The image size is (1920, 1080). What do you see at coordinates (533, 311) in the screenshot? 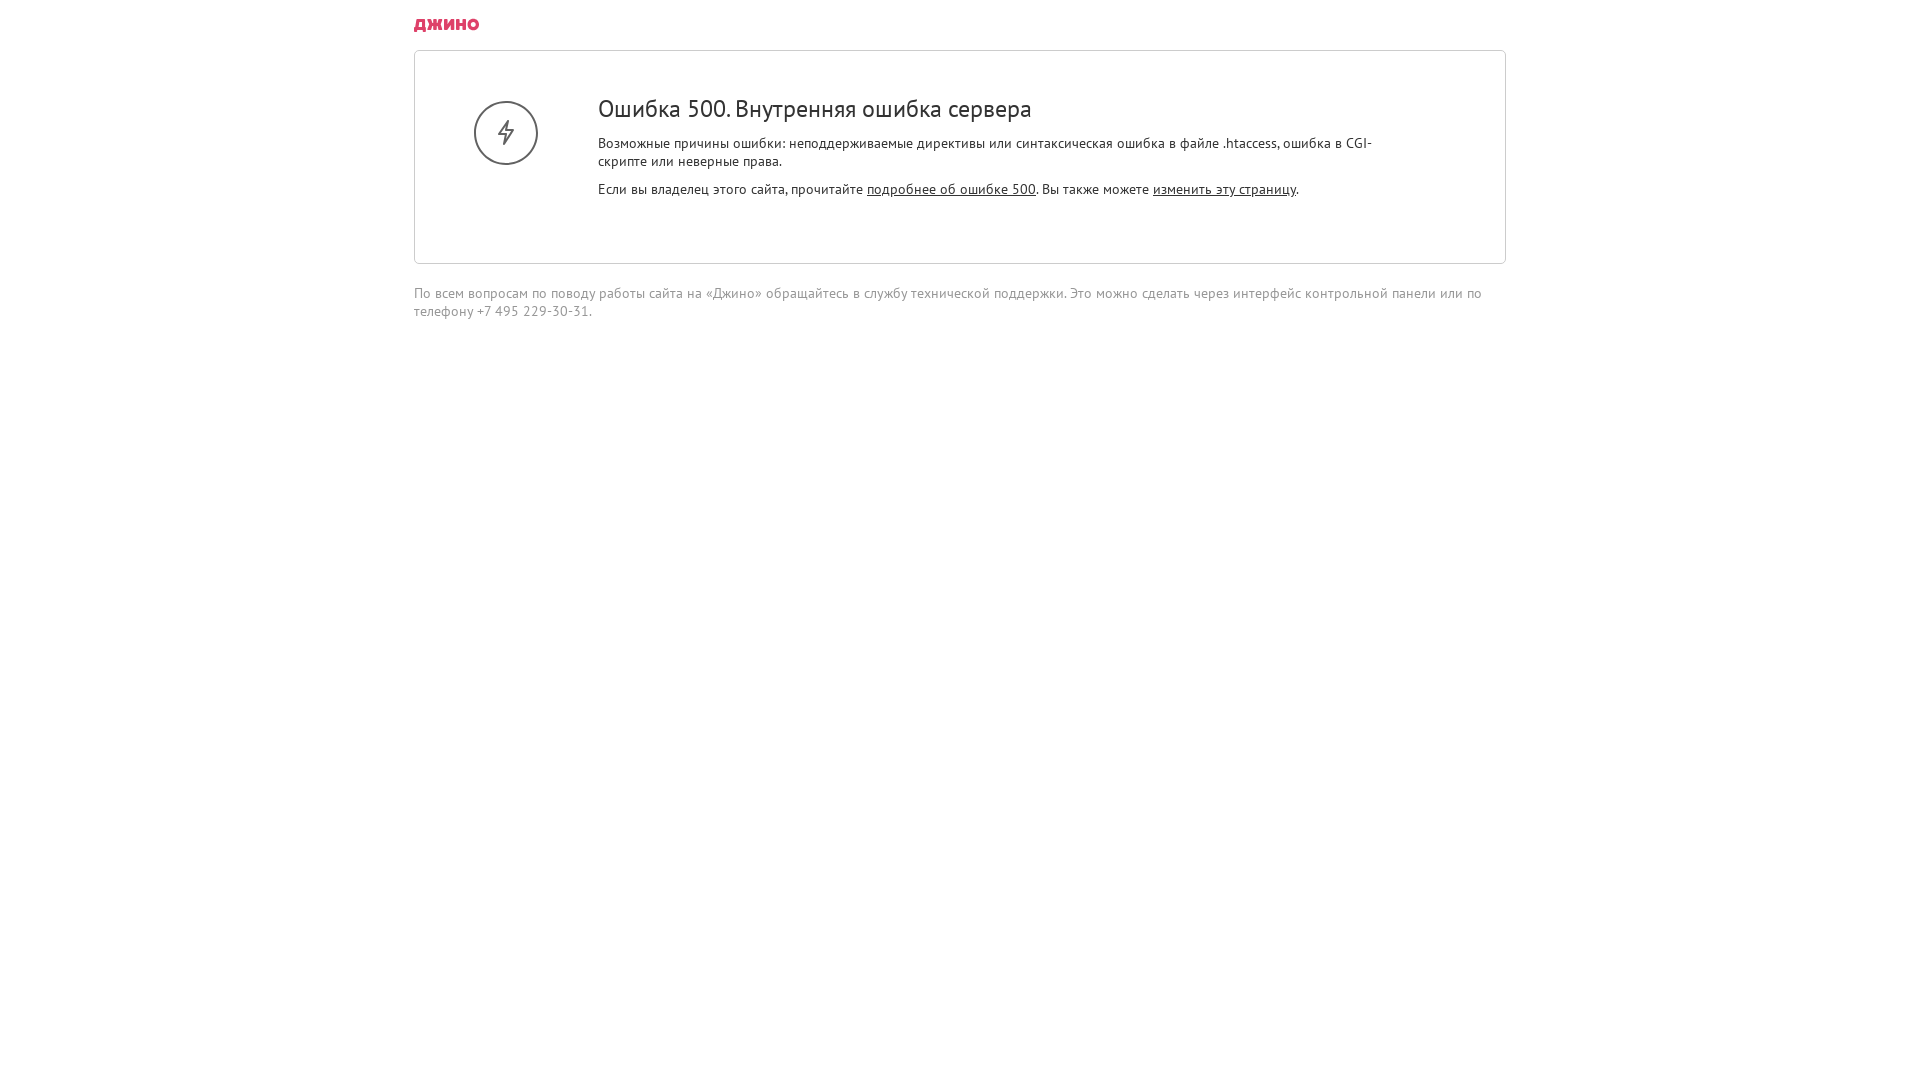
I see `+7 495 229-30-31` at bounding box center [533, 311].